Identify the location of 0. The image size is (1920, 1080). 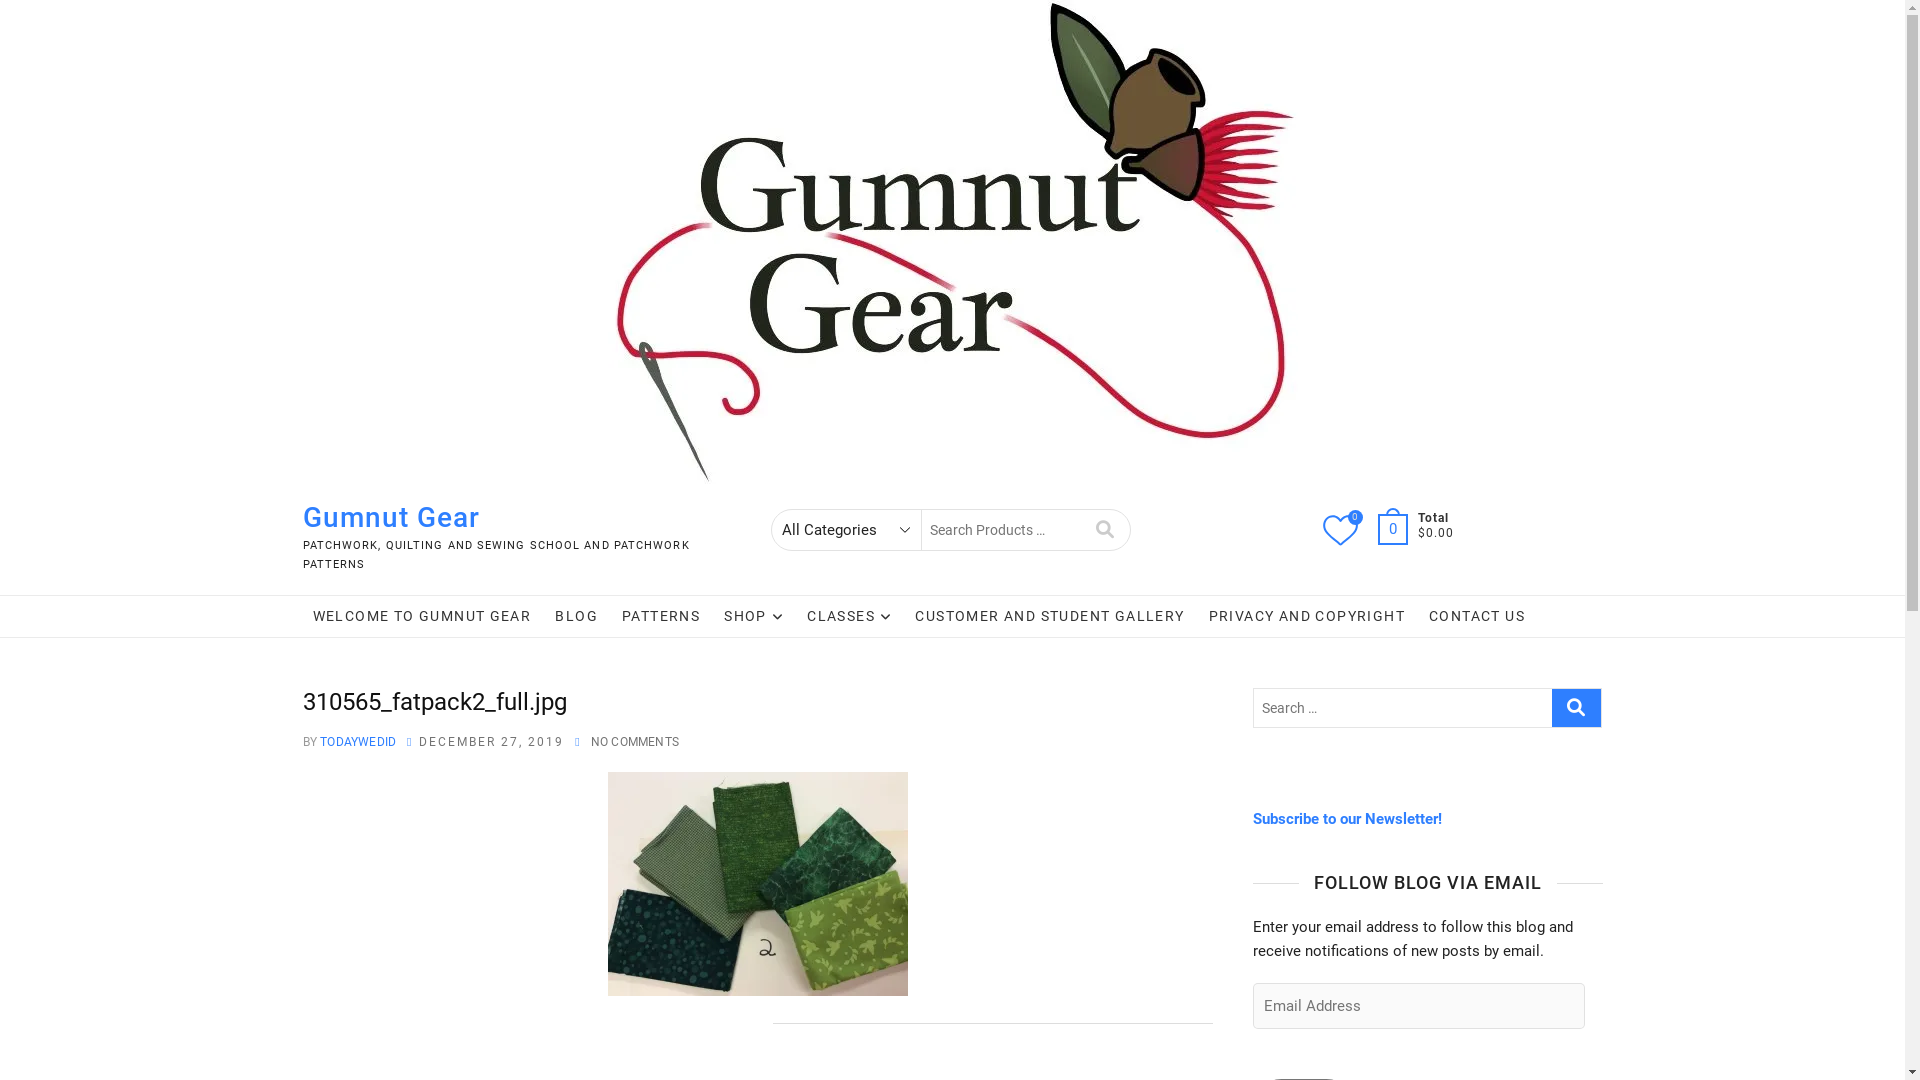
(1340, 532).